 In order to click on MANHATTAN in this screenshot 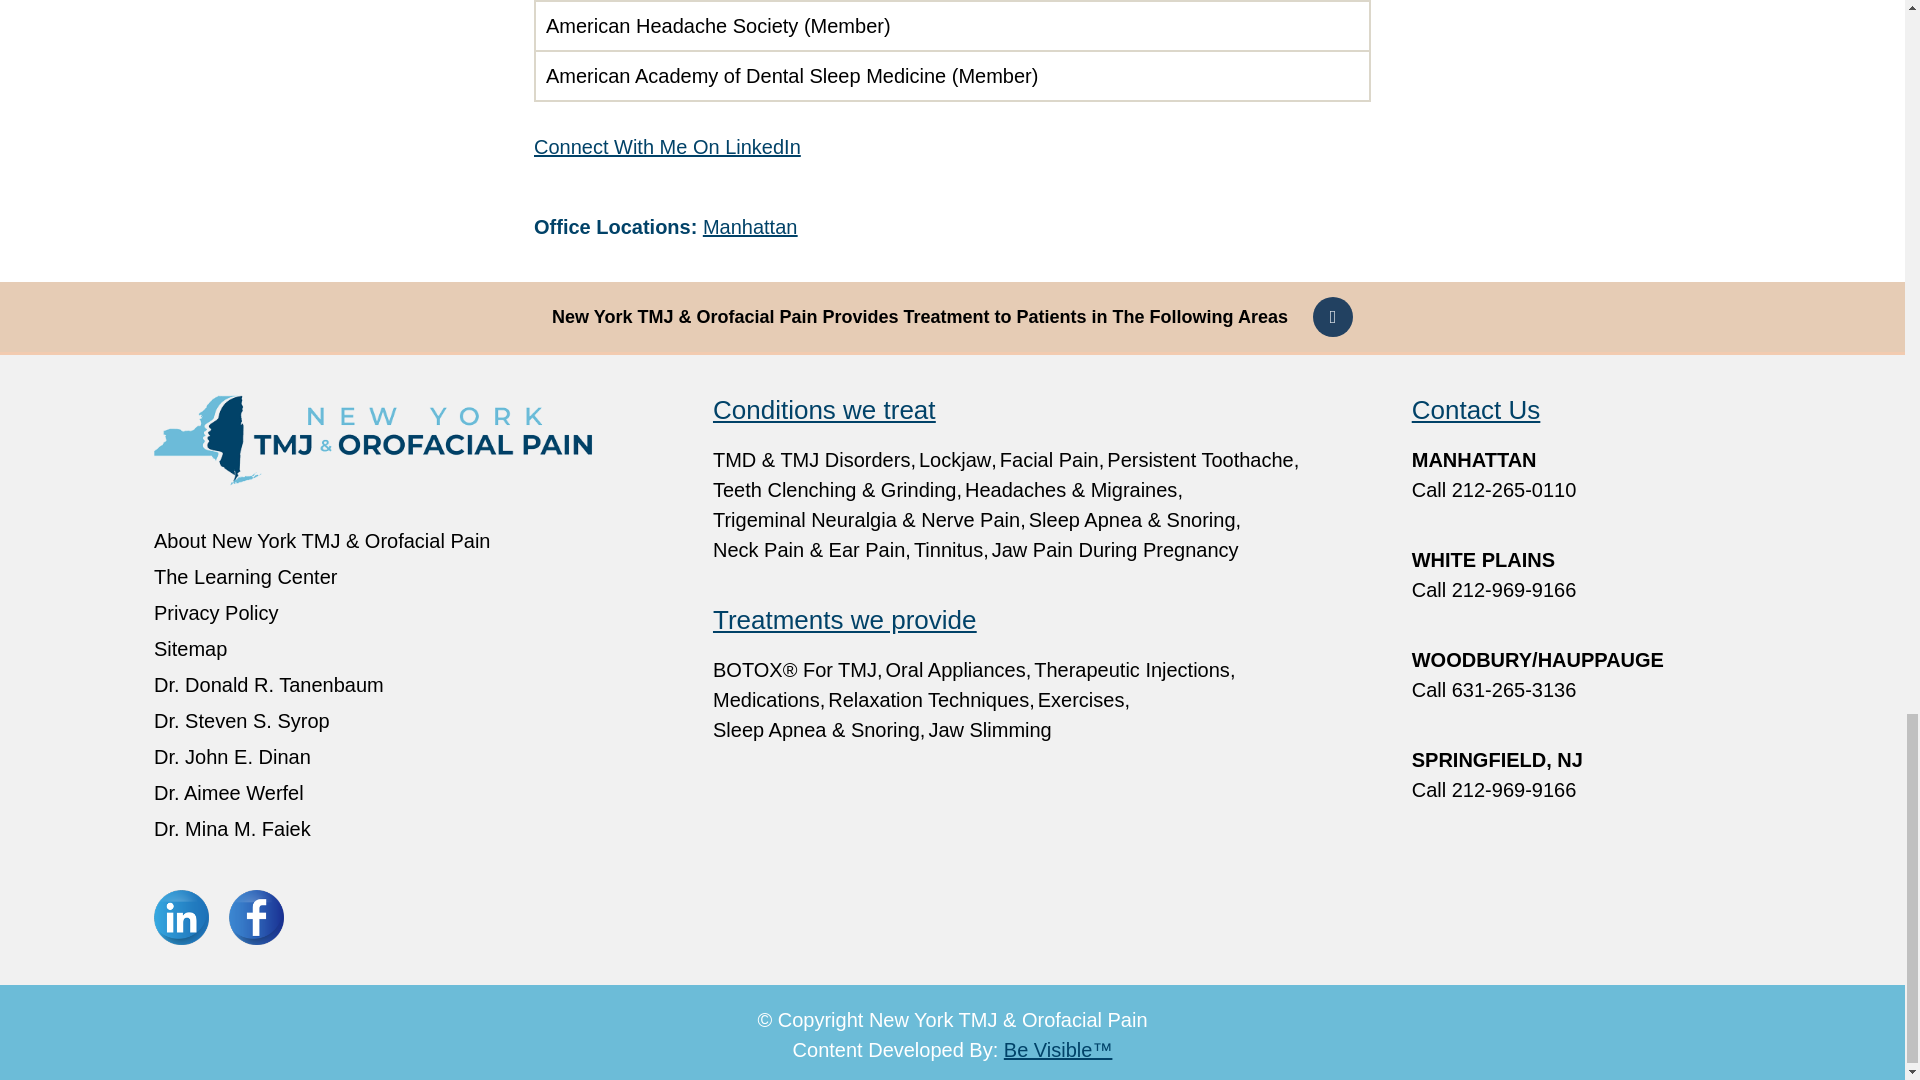, I will do `click(1581, 474)`.